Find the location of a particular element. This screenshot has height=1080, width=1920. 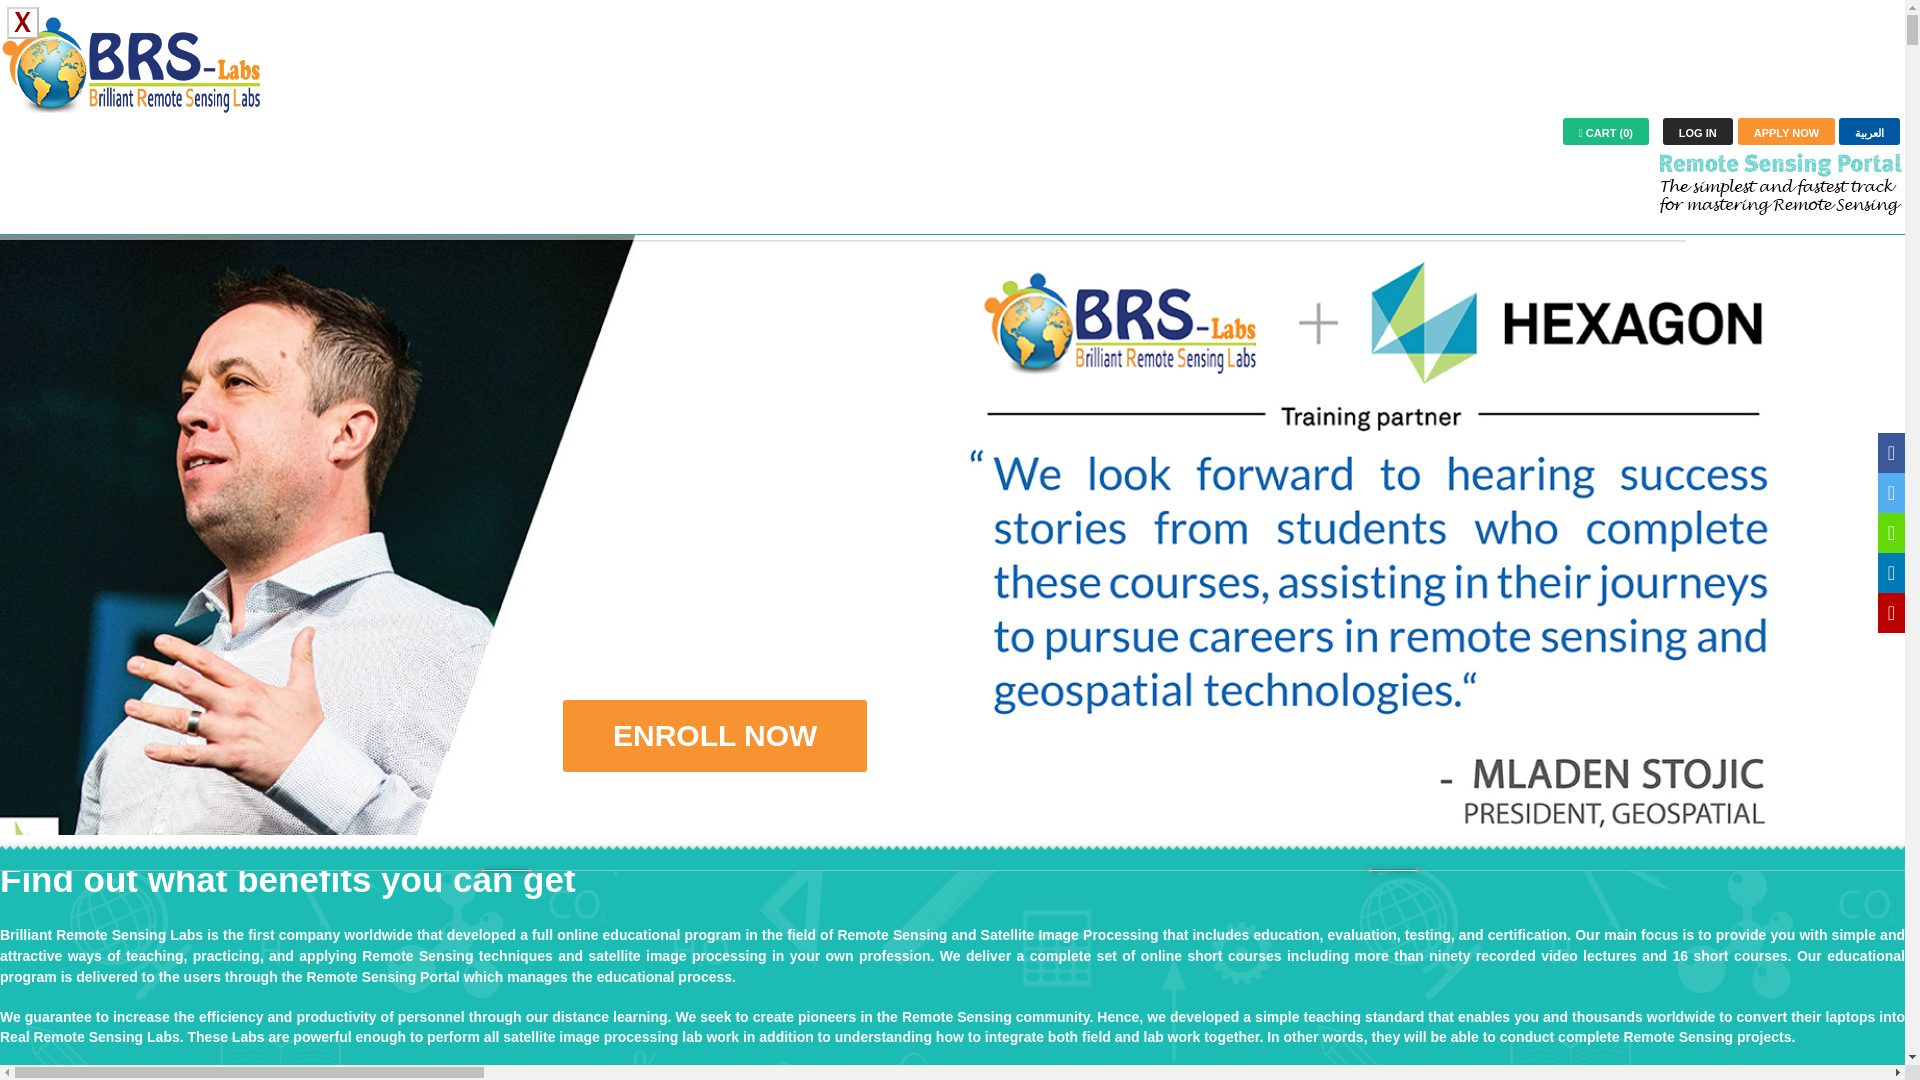

ABOUT is located at coordinates (1024, 260).